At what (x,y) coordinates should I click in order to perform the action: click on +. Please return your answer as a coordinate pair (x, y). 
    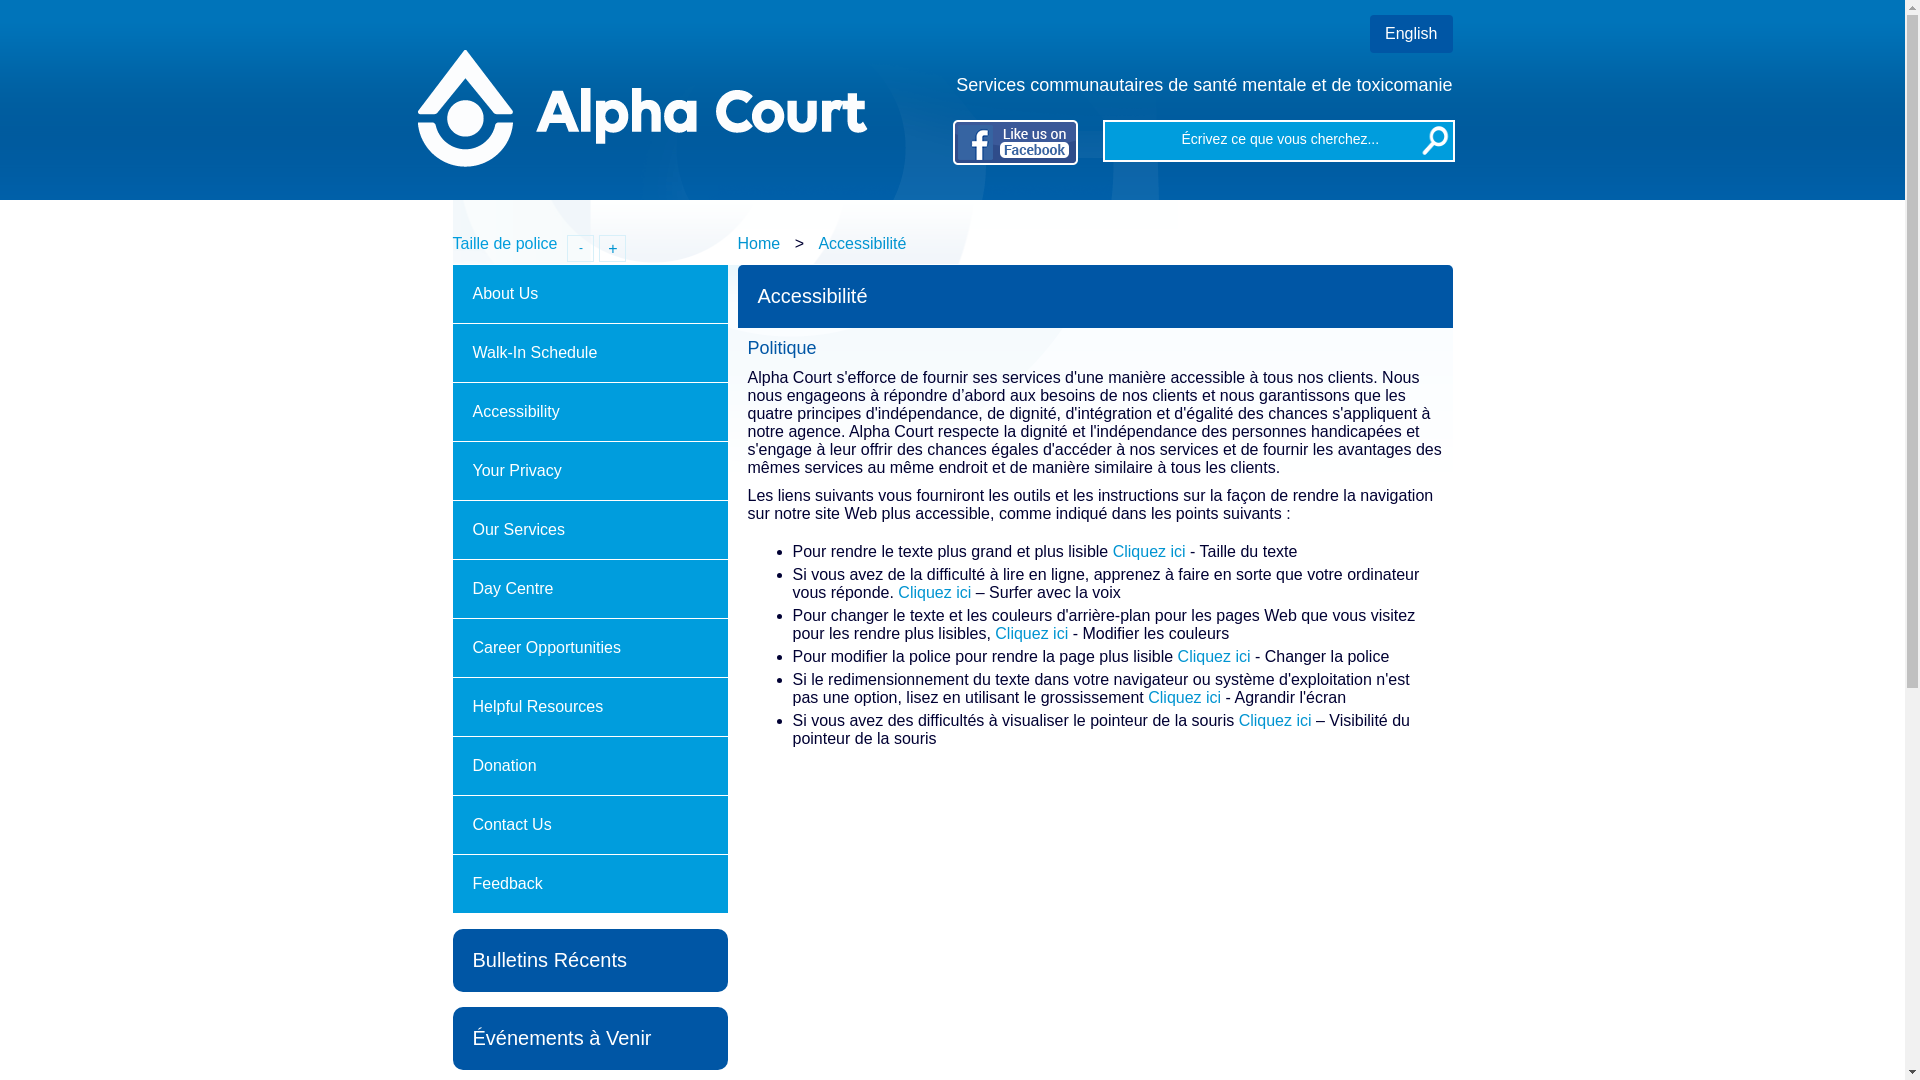
    Looking at the image, I should click on (612, 248).